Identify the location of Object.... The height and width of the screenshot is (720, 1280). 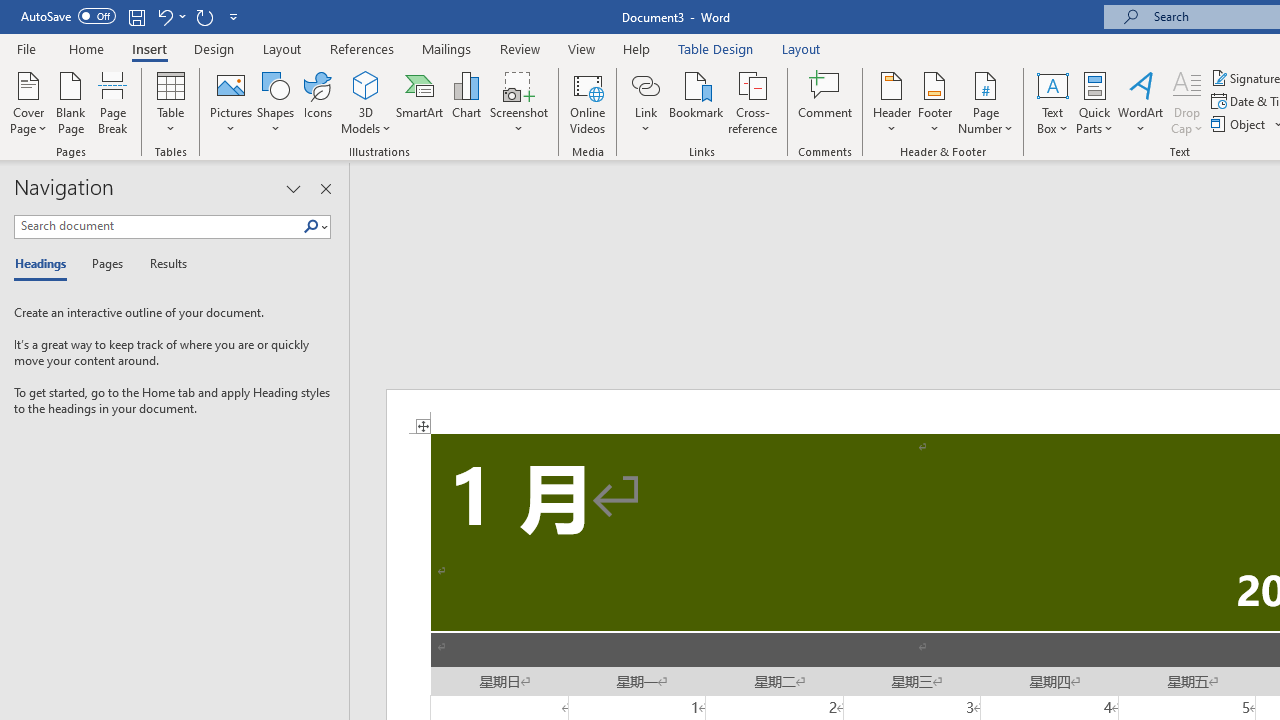
(1240, 124).